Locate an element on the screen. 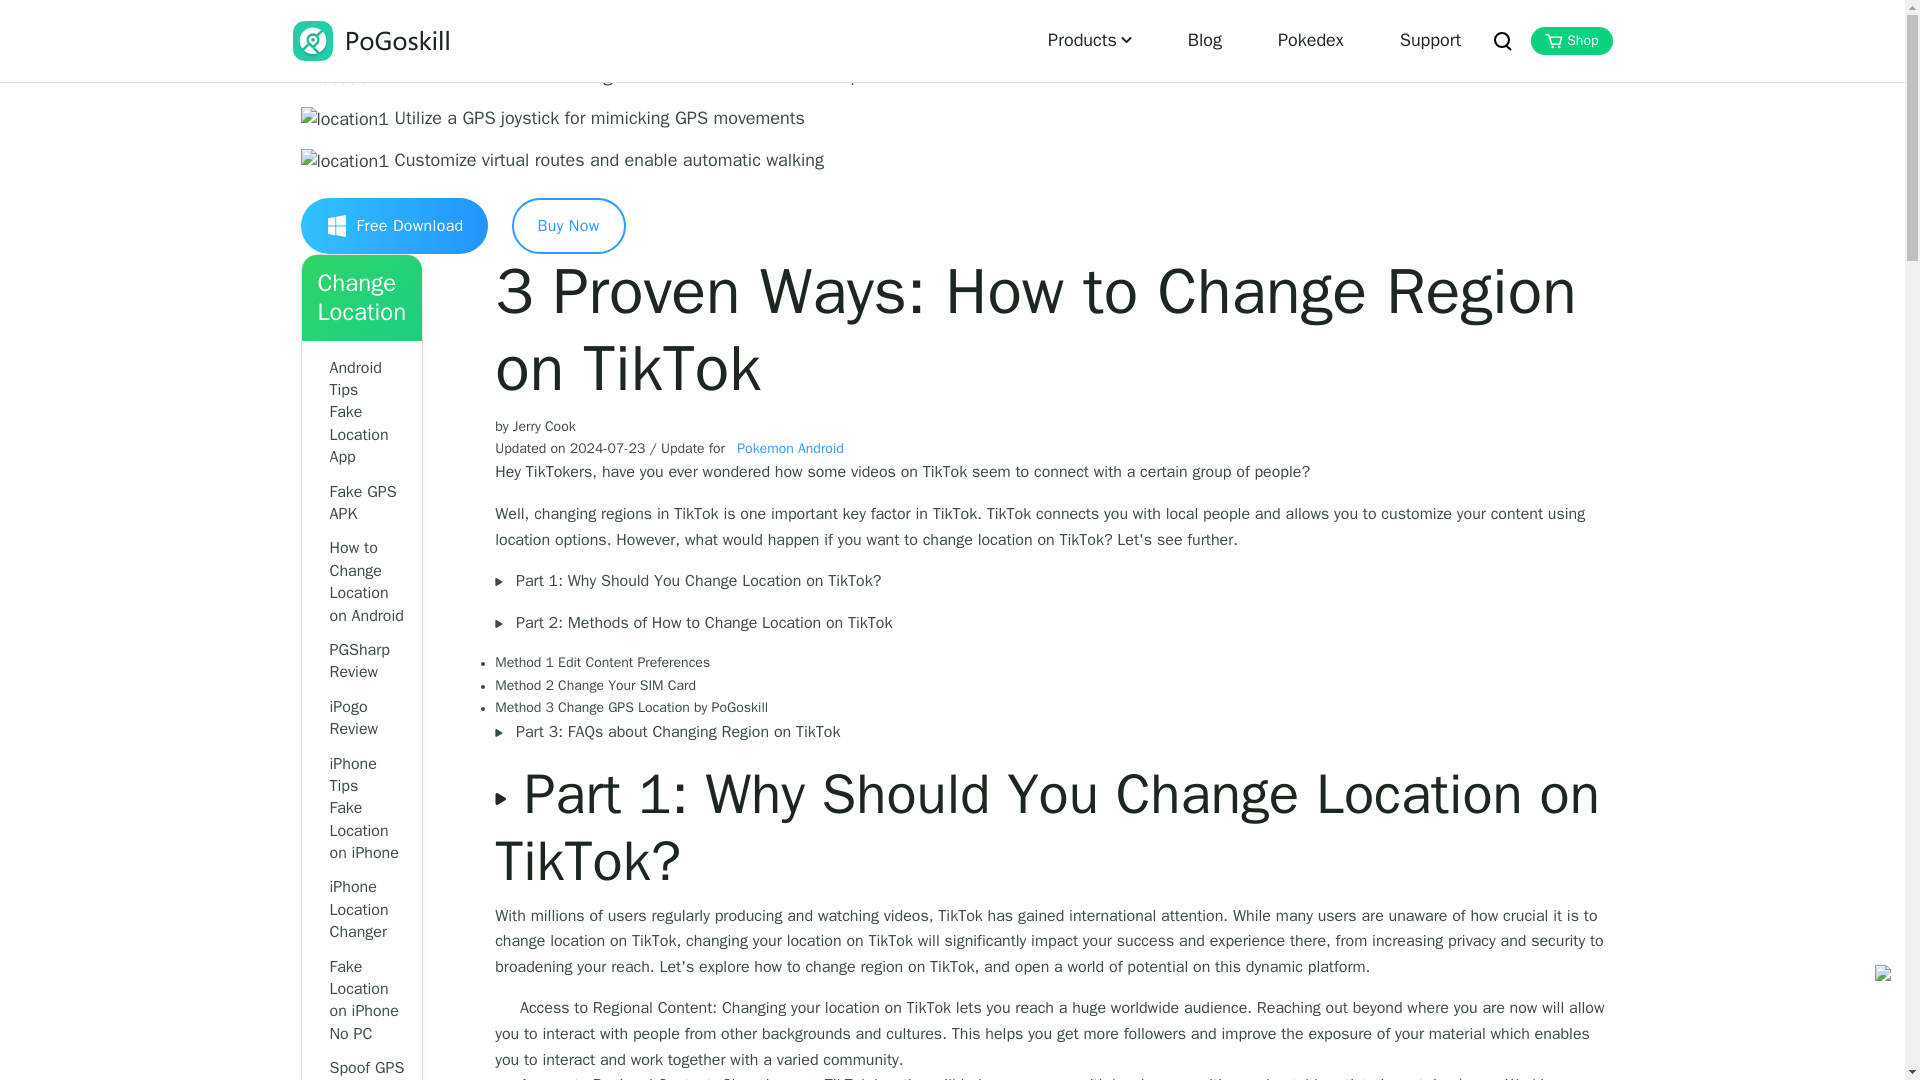 Image resolution: width=1920 pixels, height=1080 pixels. Free Download is located at coordinates (393, 225).